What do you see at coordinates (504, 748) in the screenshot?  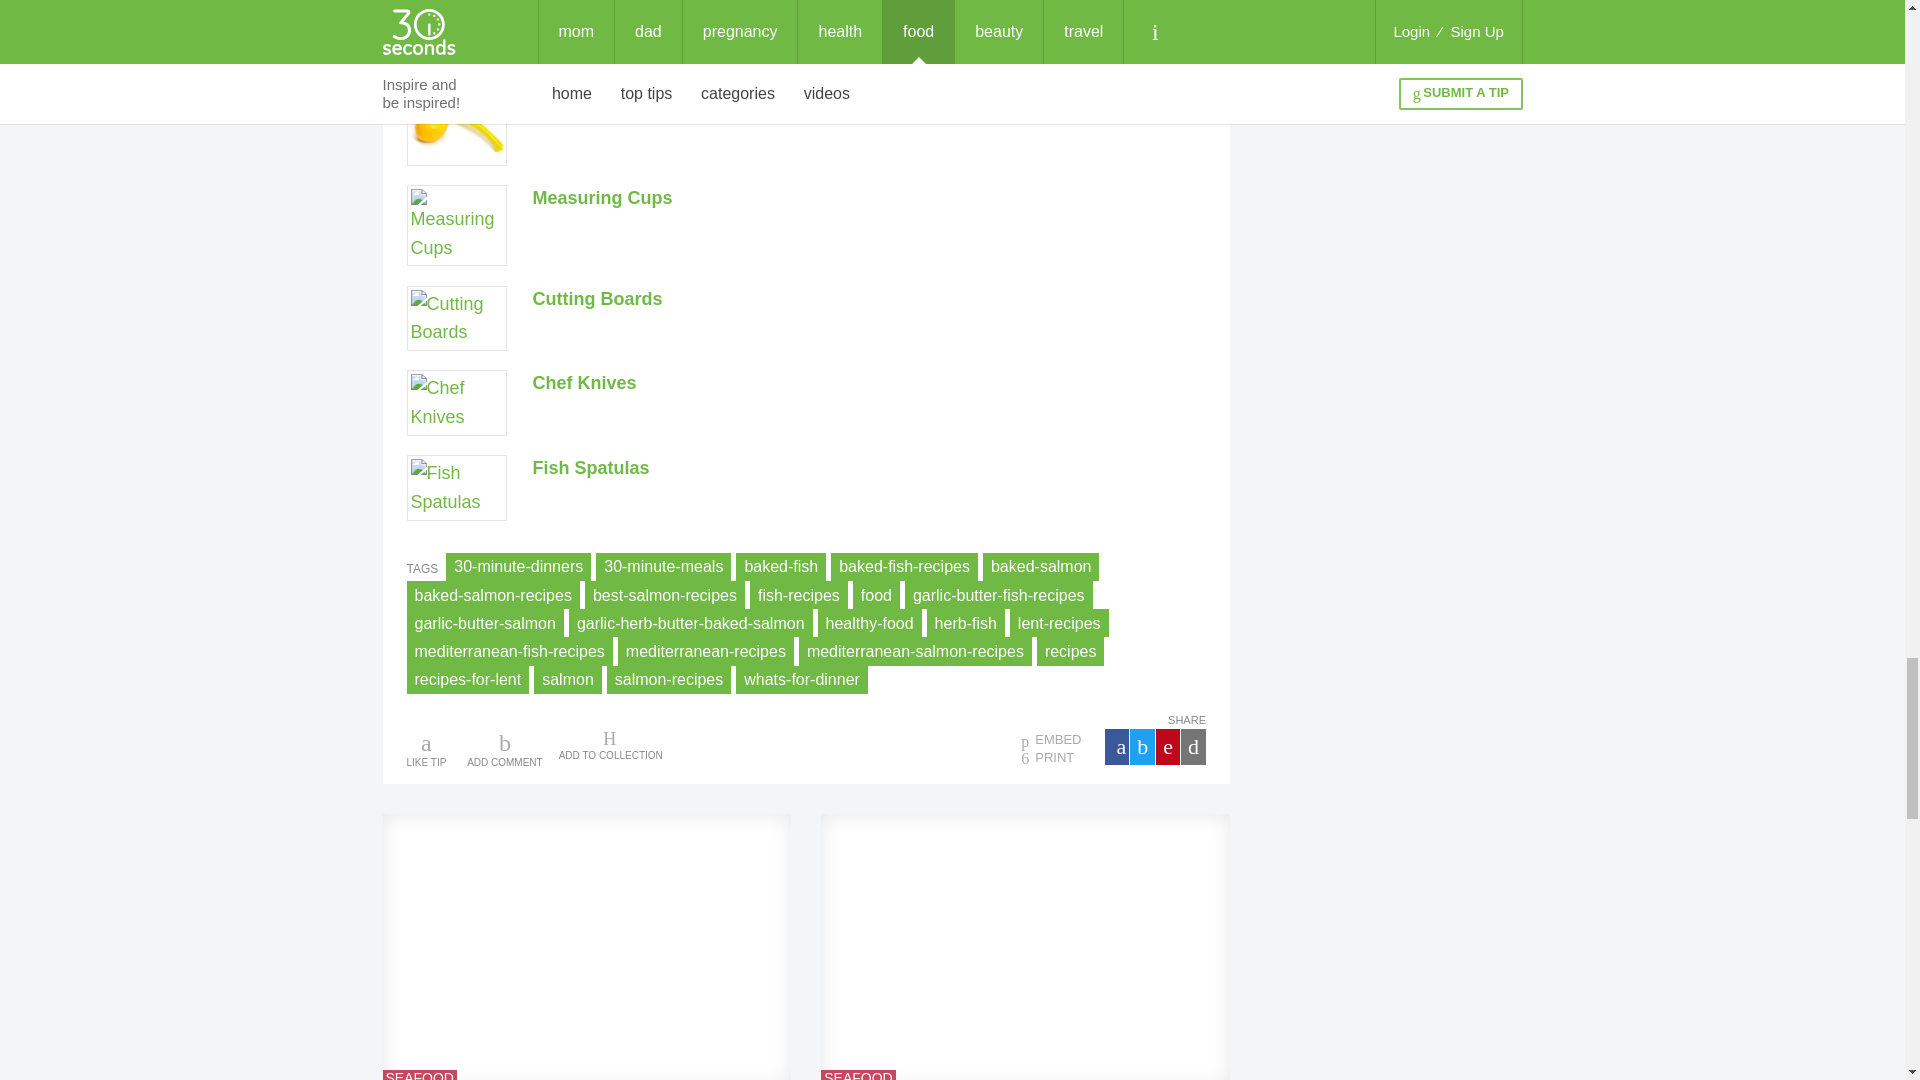 I see `ADD COMMENT` at bounding box center [504, 748].